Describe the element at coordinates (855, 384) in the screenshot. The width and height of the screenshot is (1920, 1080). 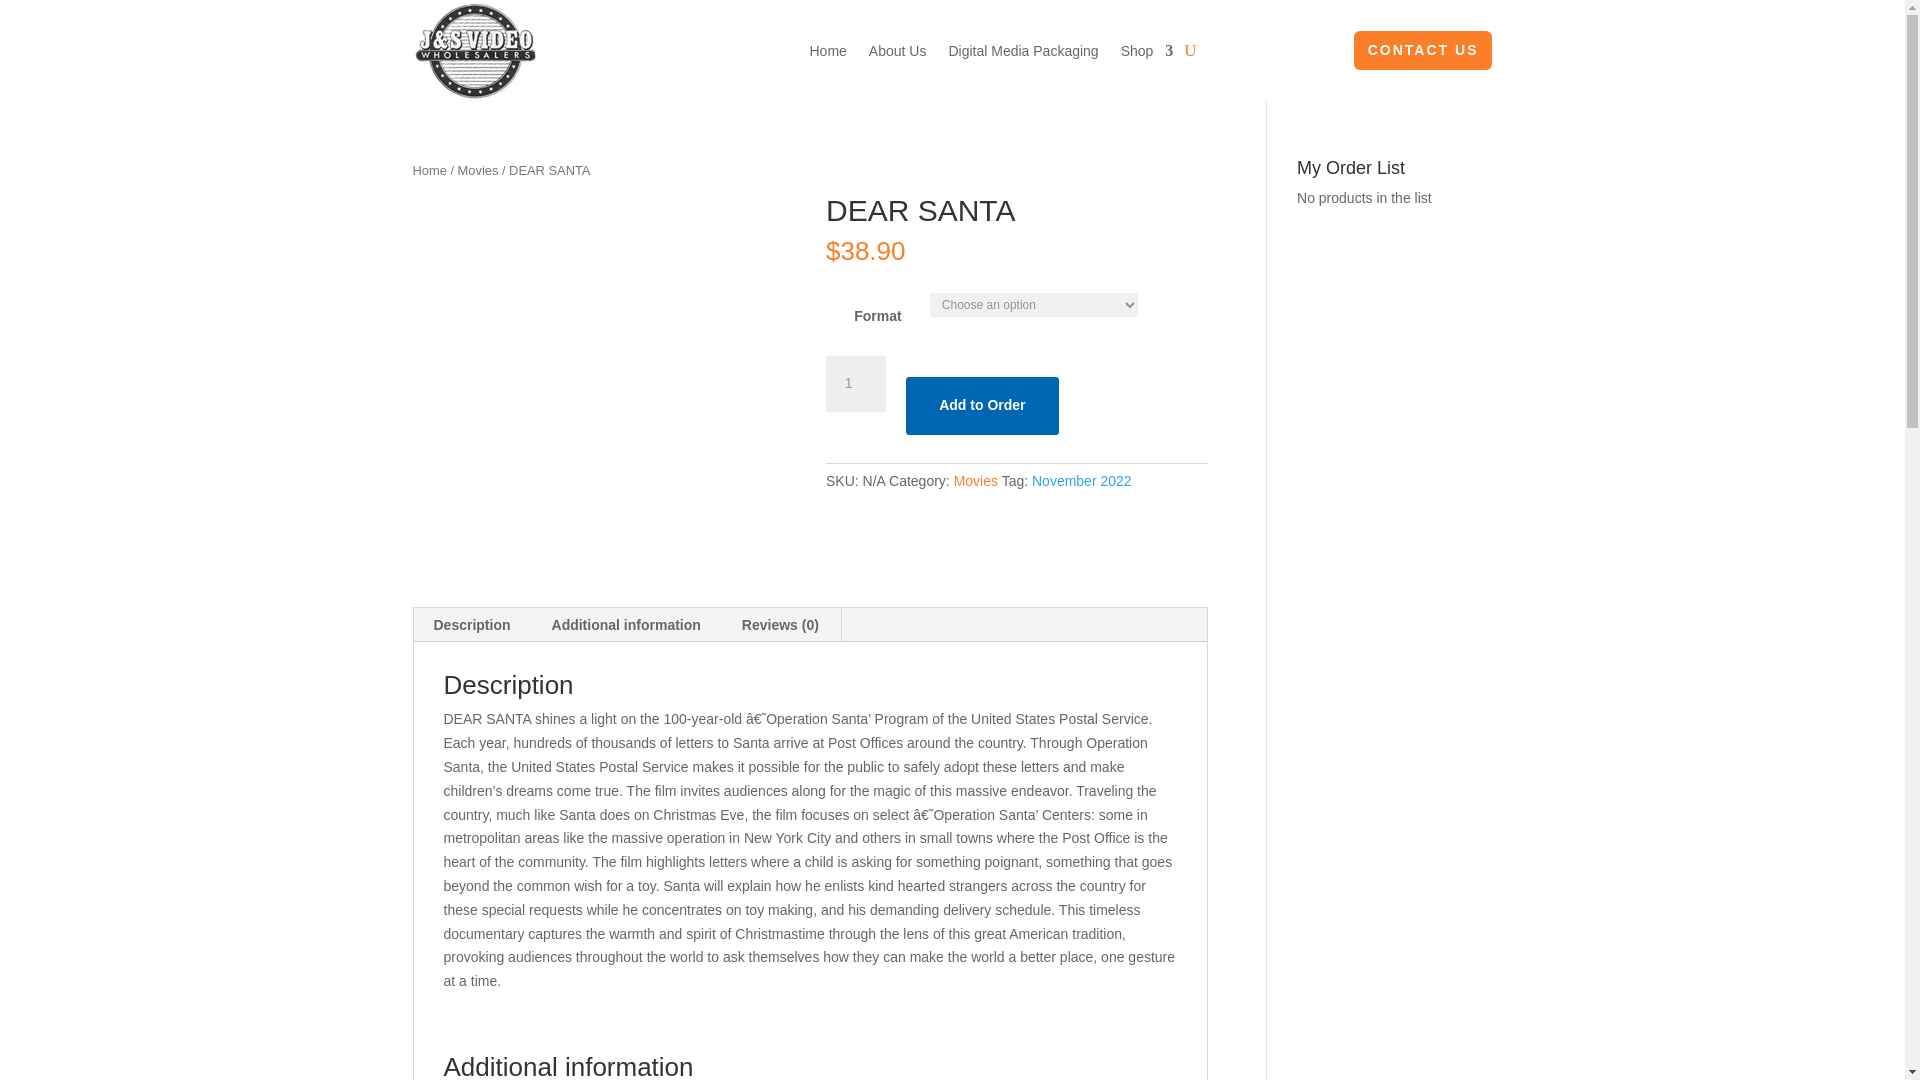
I see `1` at that location.